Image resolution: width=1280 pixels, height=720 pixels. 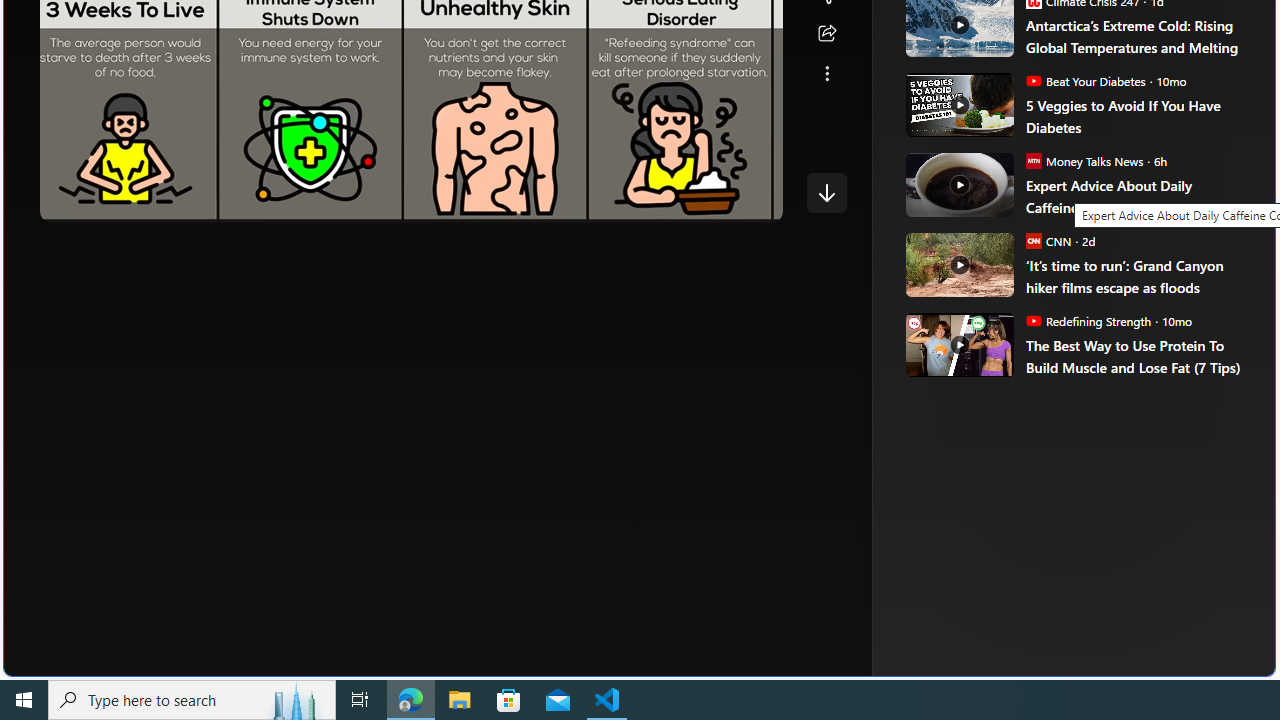 What do you see at coordinates (750, 202) in the screenshot?
I see `Full screen (f)` at bounding box center [750, 202].